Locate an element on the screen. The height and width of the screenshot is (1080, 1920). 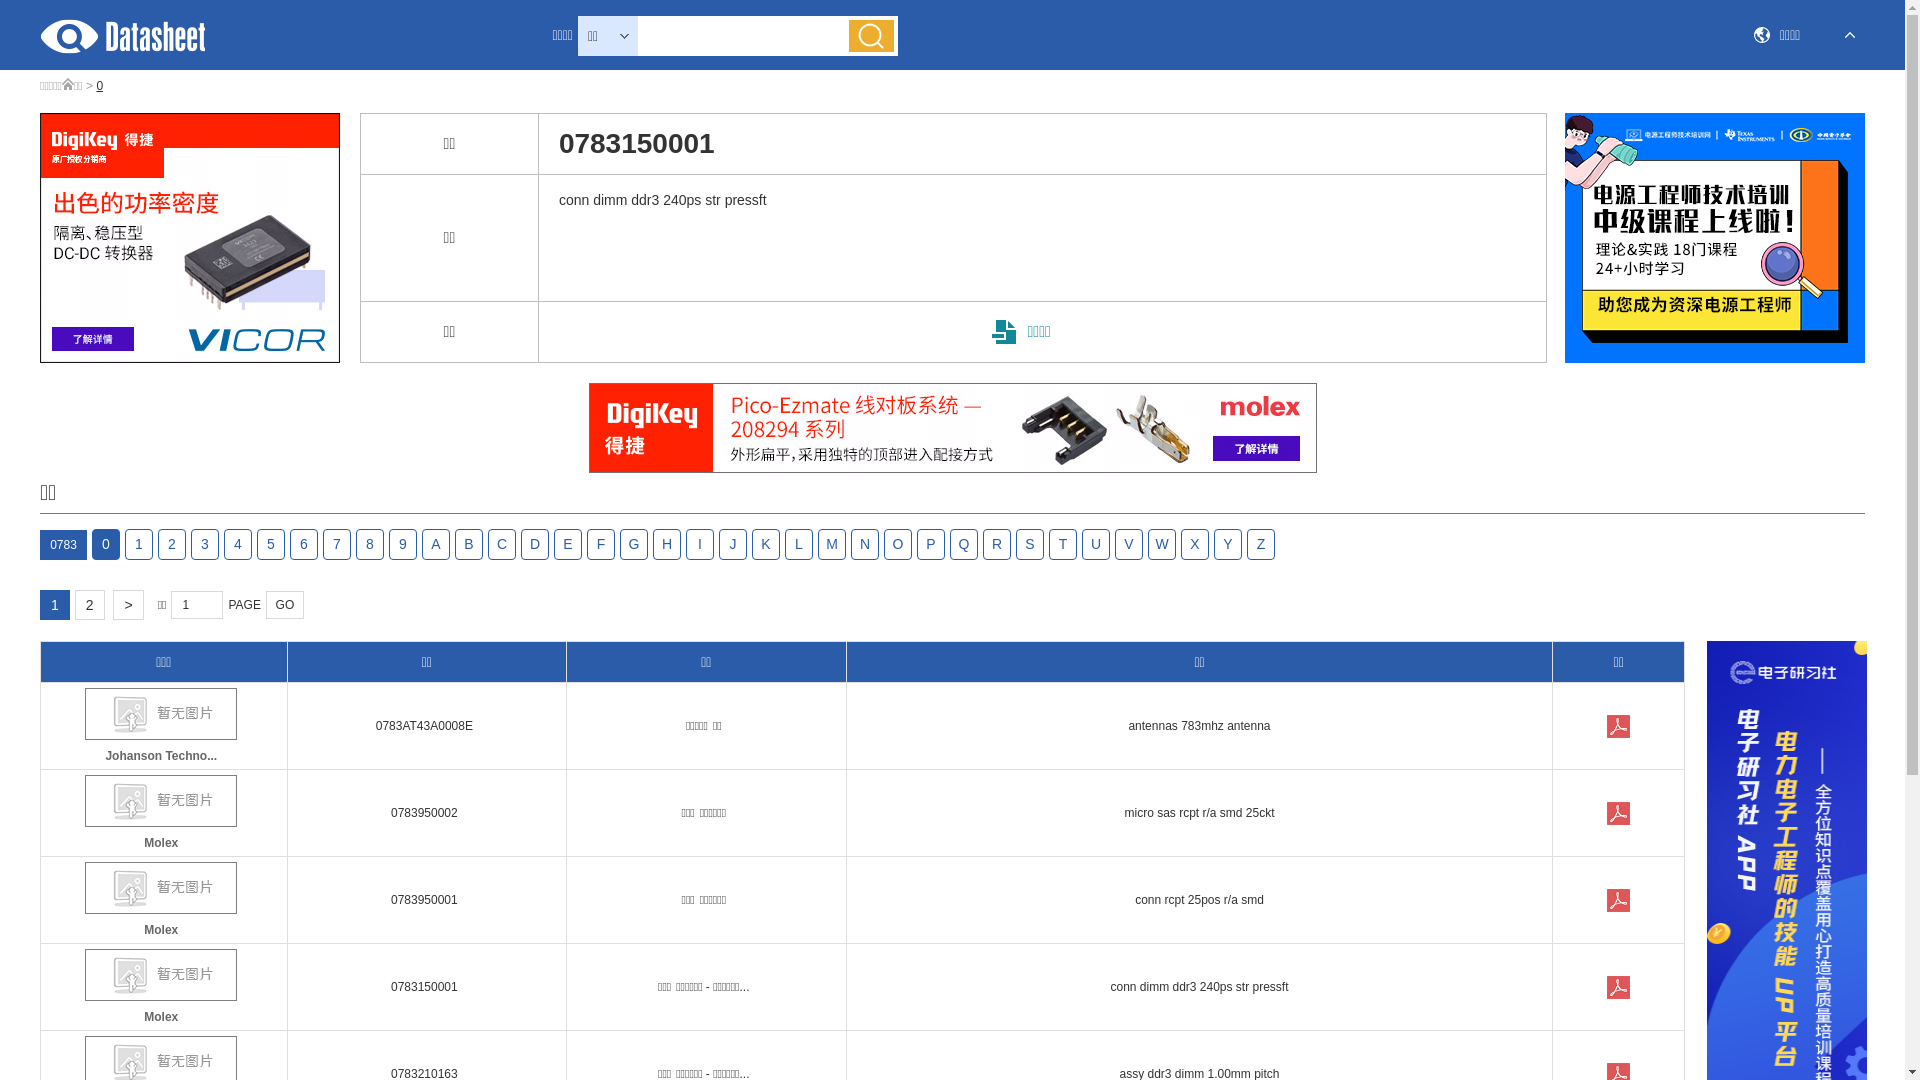
N is located at coordinates (865, 544).